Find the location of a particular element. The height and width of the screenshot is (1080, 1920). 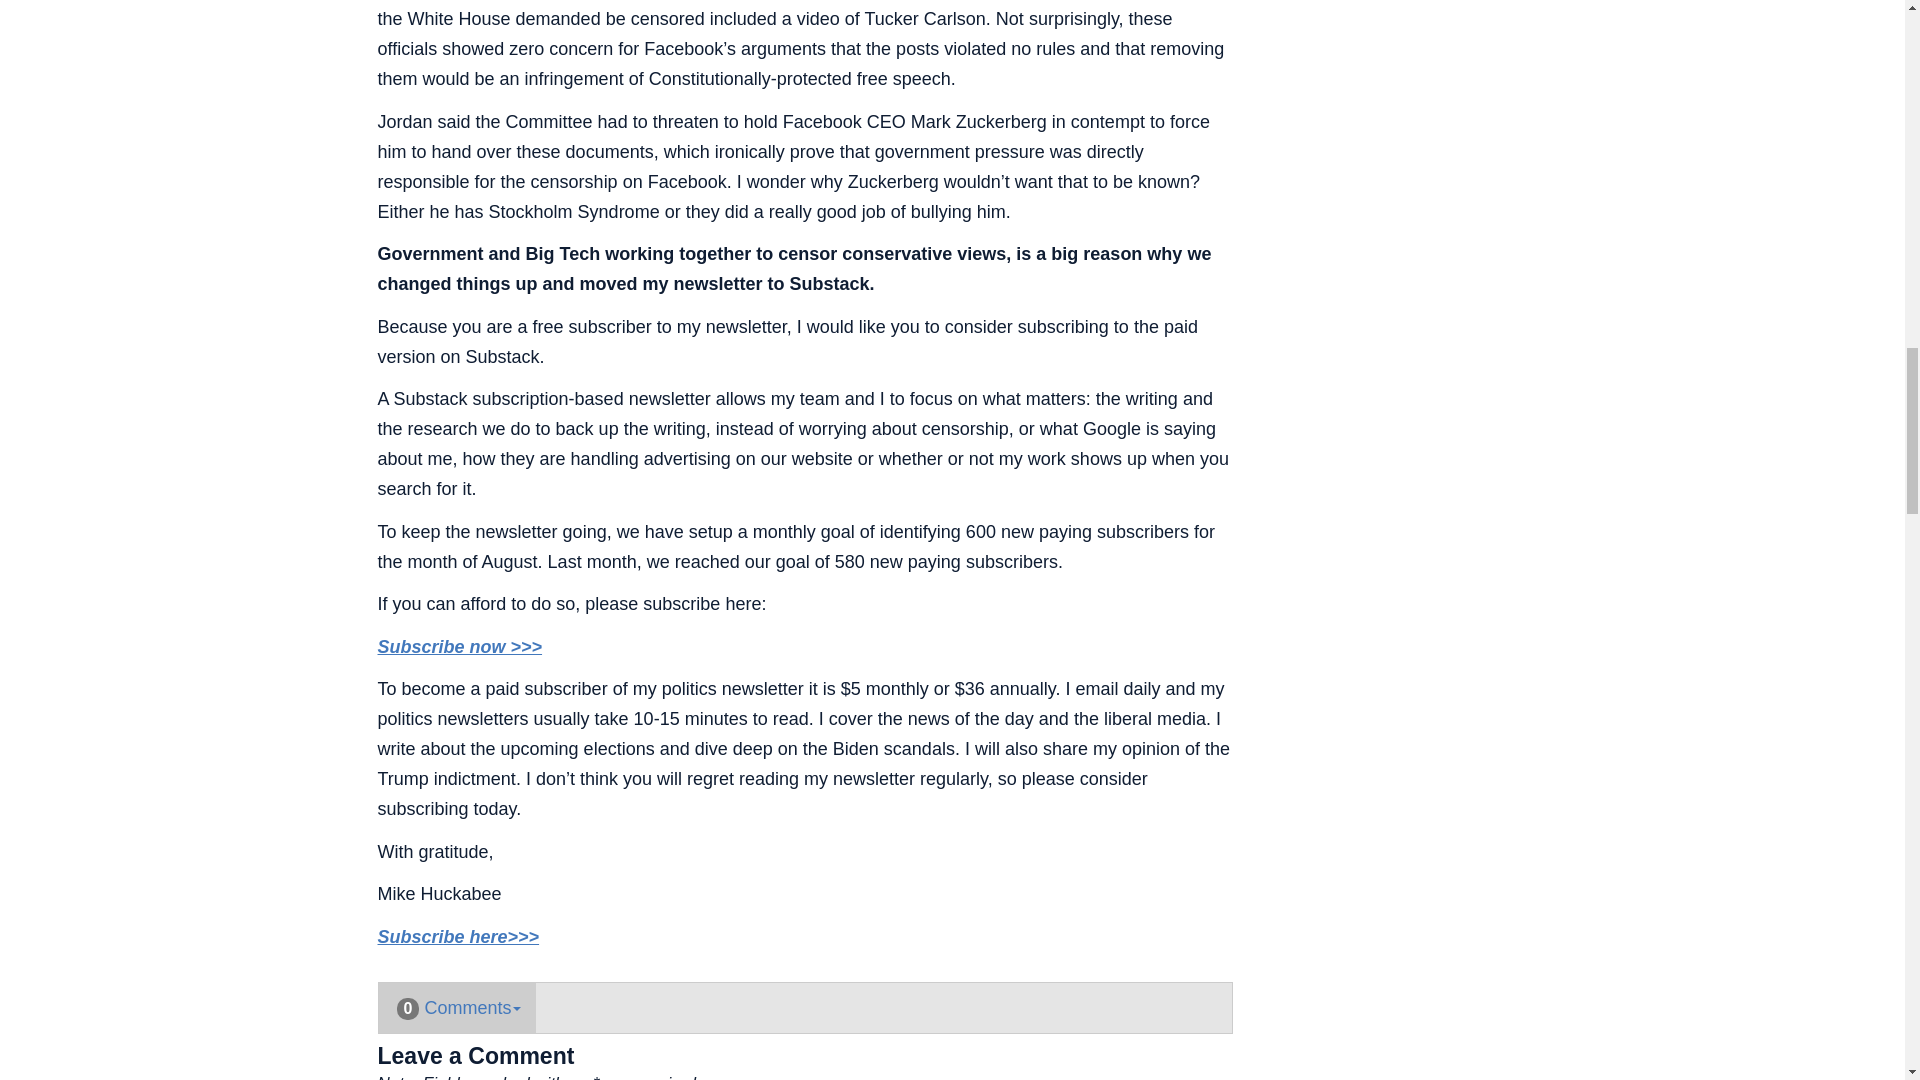

0 Comments is located at coordinates (456, 1007).